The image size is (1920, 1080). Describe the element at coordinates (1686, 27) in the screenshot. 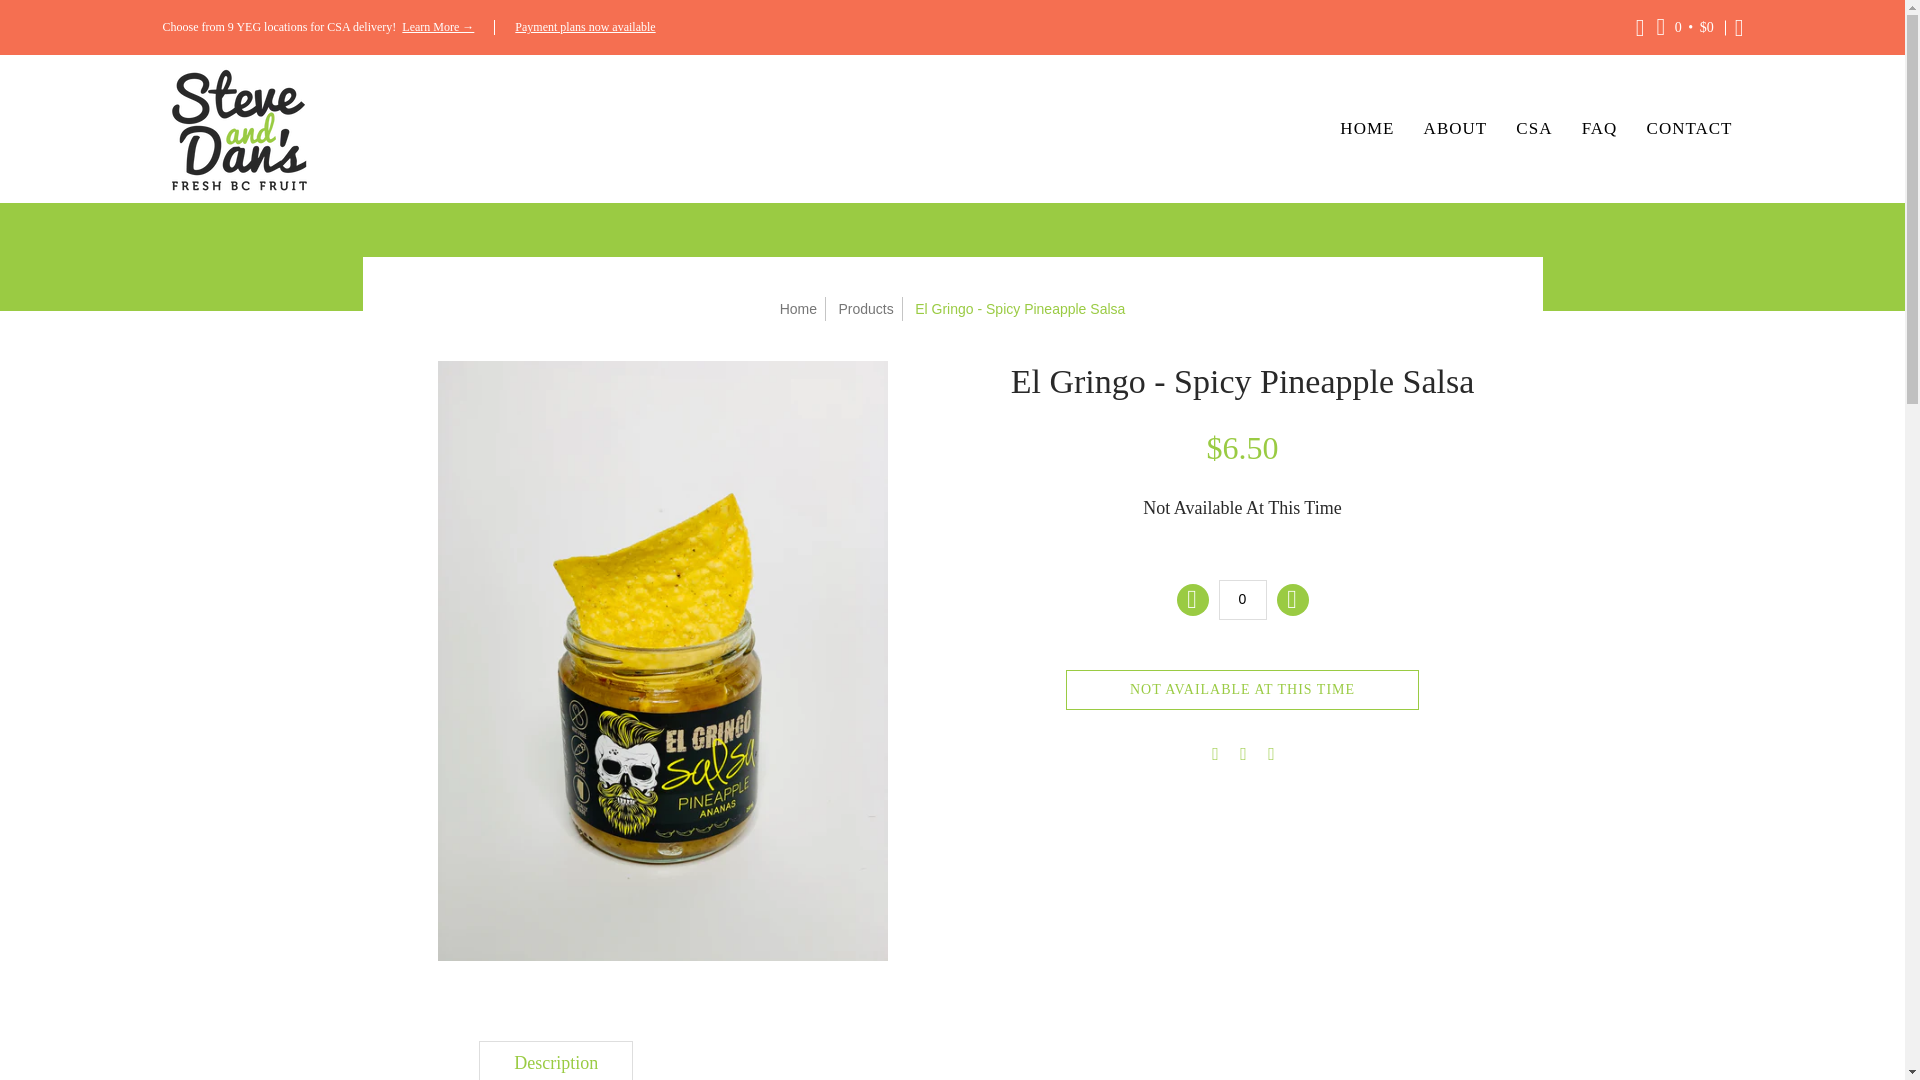

I see `Cart` at that location.